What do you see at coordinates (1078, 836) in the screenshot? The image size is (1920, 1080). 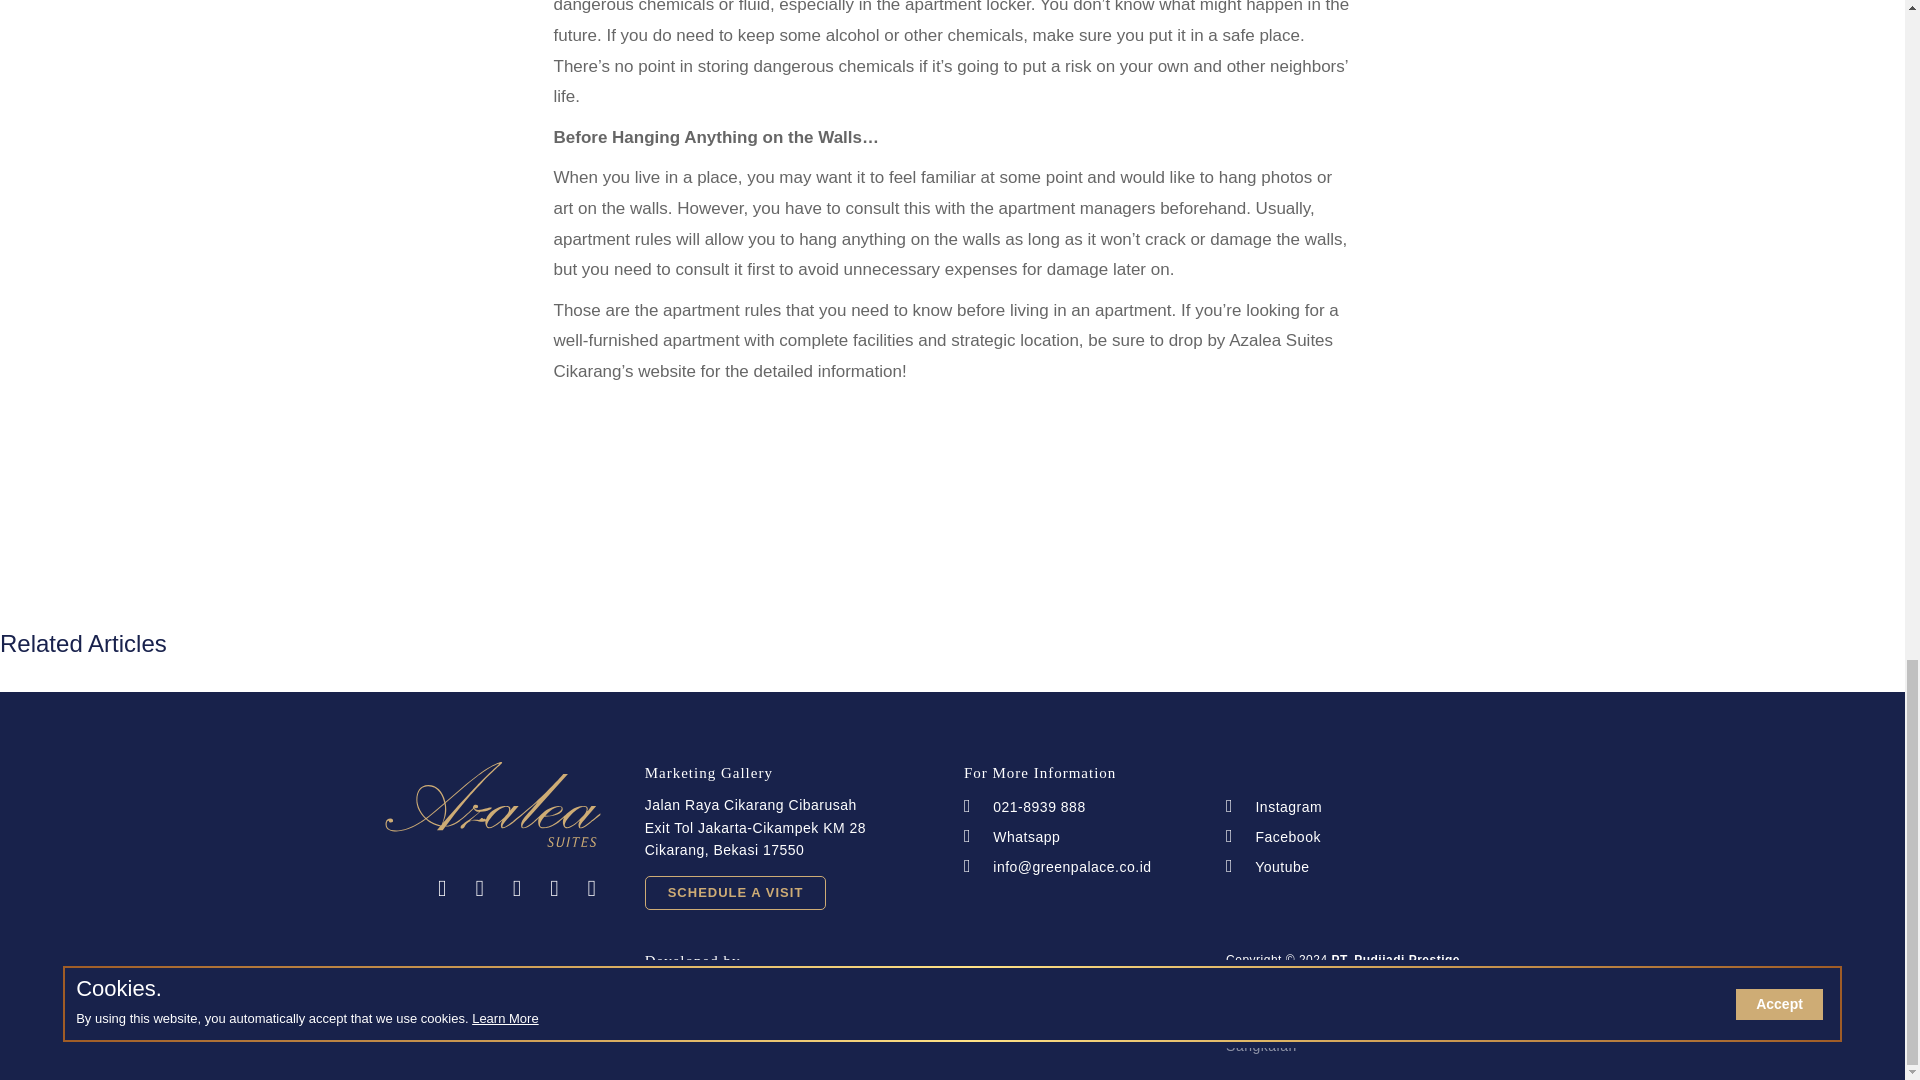 I see `Whatsapp` at bounding box center [1078, 836].